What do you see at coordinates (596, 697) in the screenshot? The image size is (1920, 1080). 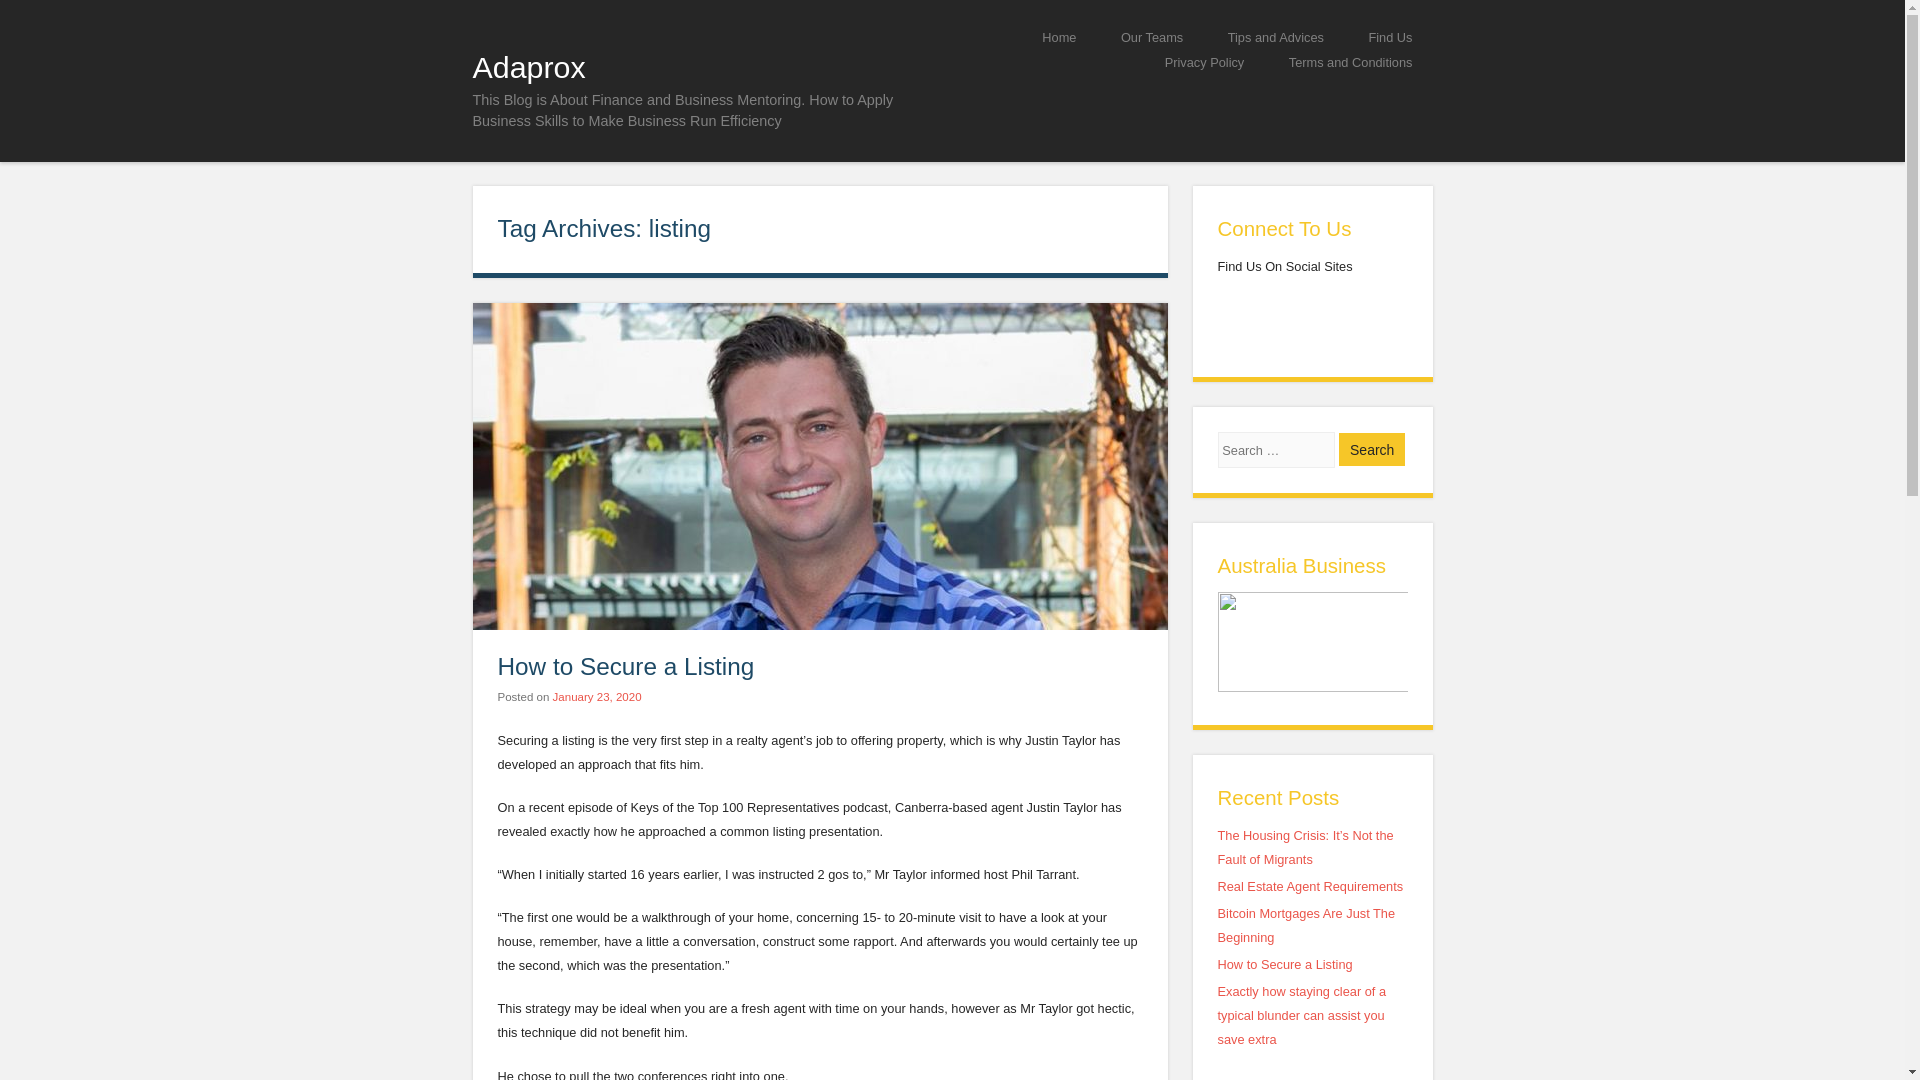 I see `January 23, 2020` at bounding box center [596, 697].